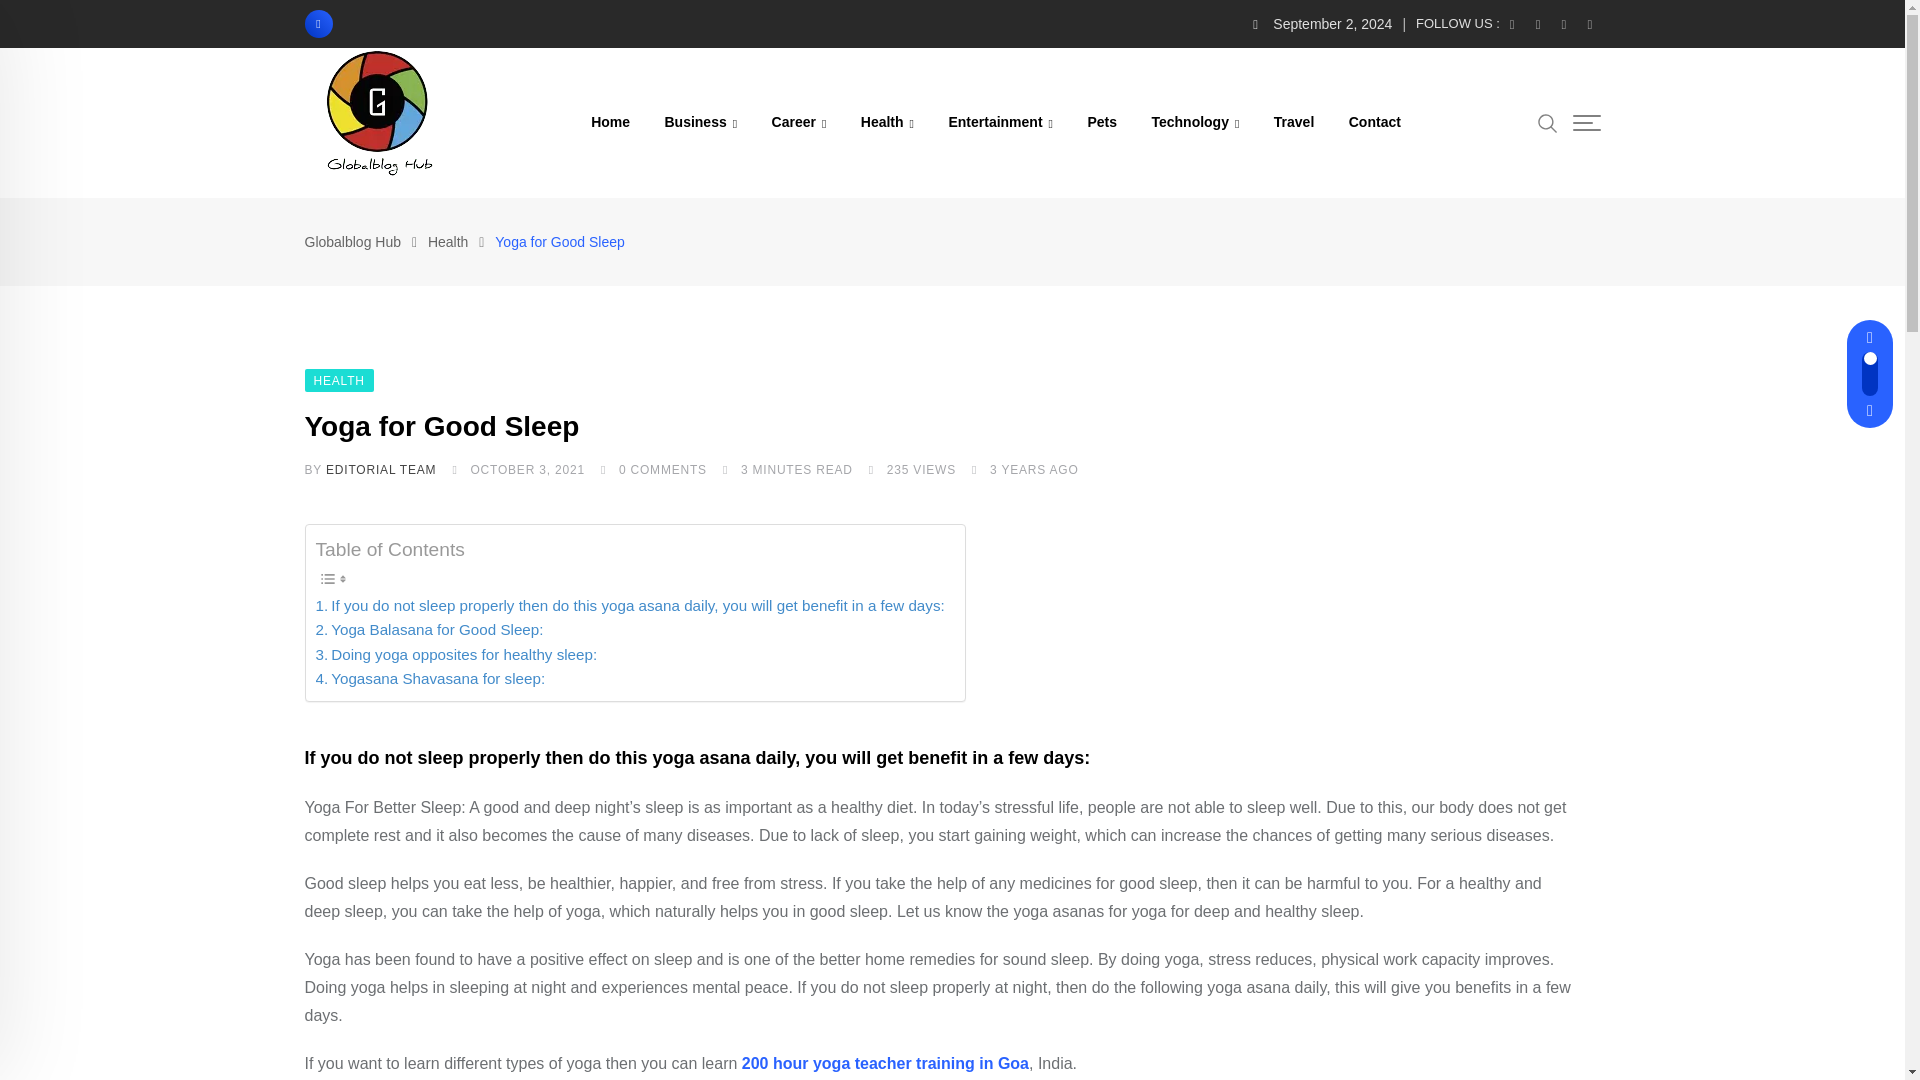 This screenshot has height=1080, width=1920. Describe the element at coordinates (430, 629) in the screenshot. I see `Yoga Balasana for Good Sleep:` at that location.